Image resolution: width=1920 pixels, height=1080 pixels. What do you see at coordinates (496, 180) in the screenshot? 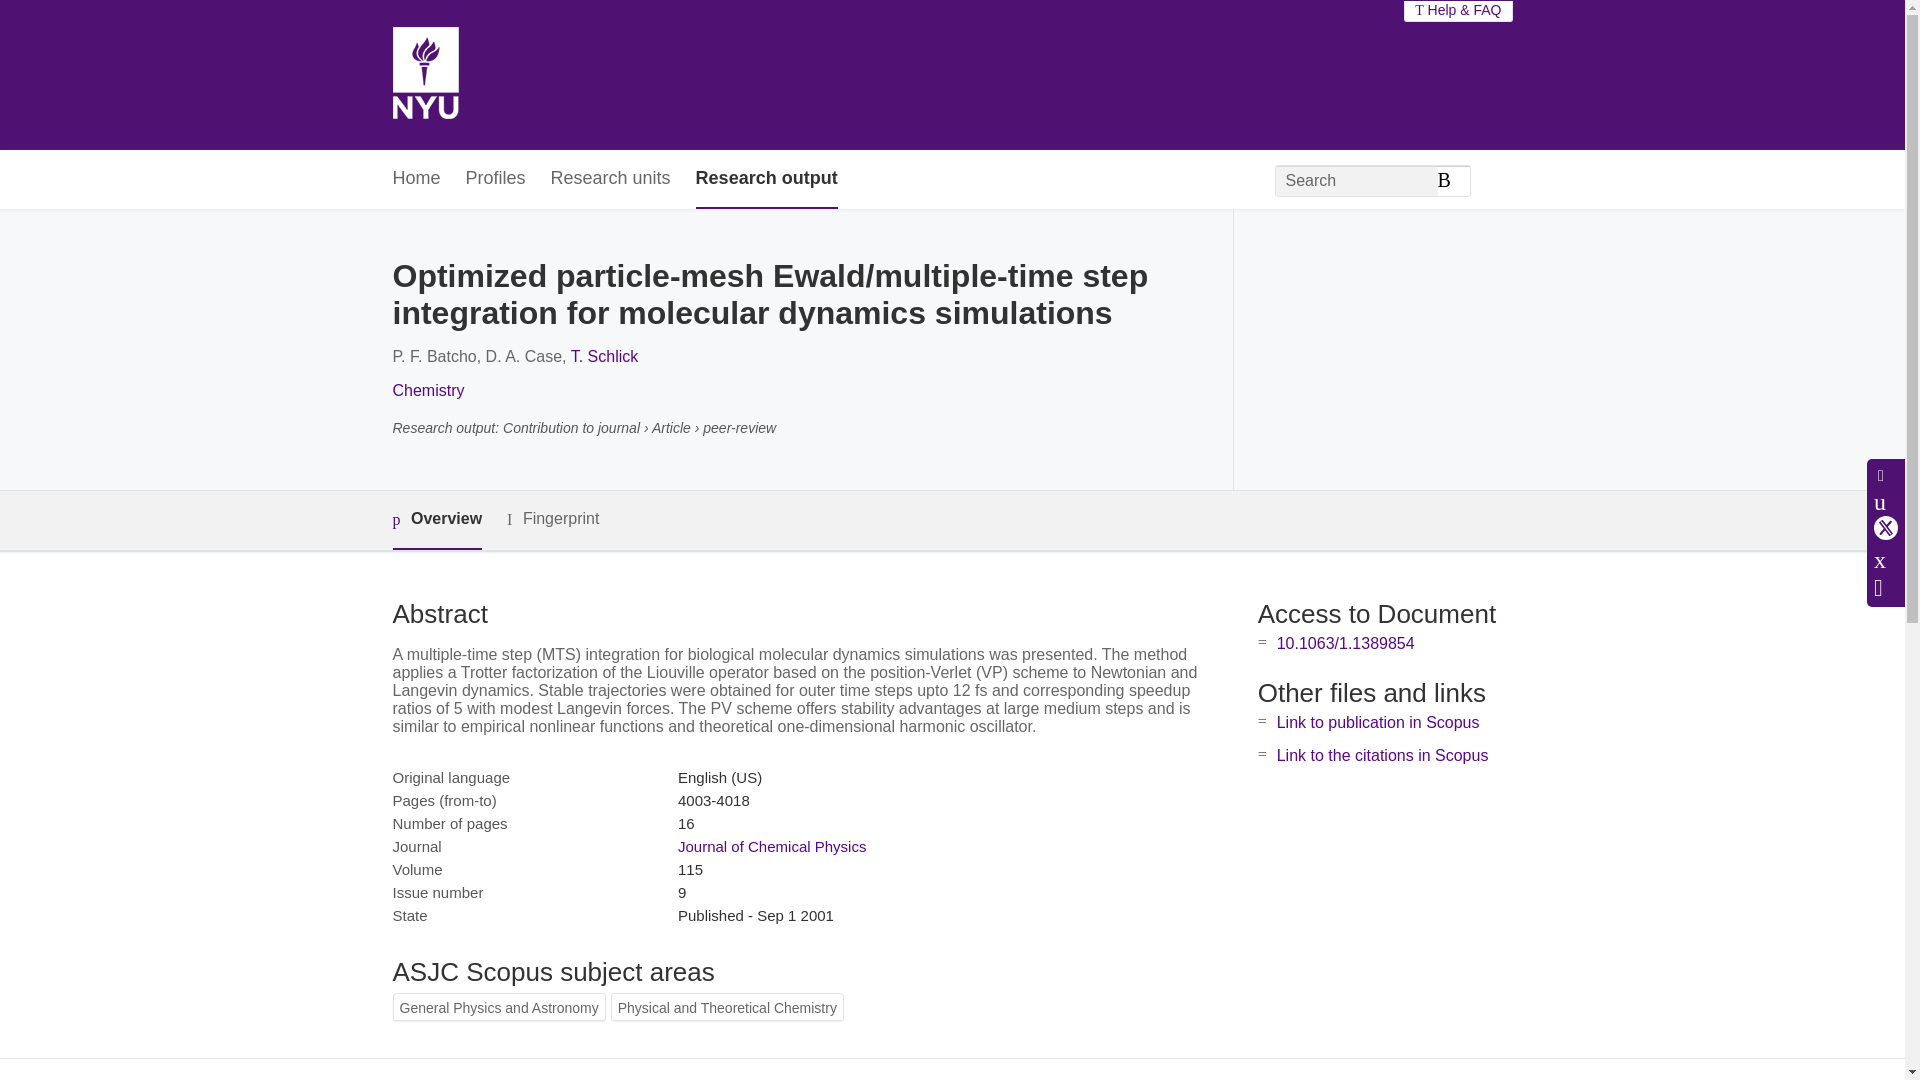
I see `Profiles` at bounding box center [496, 180].